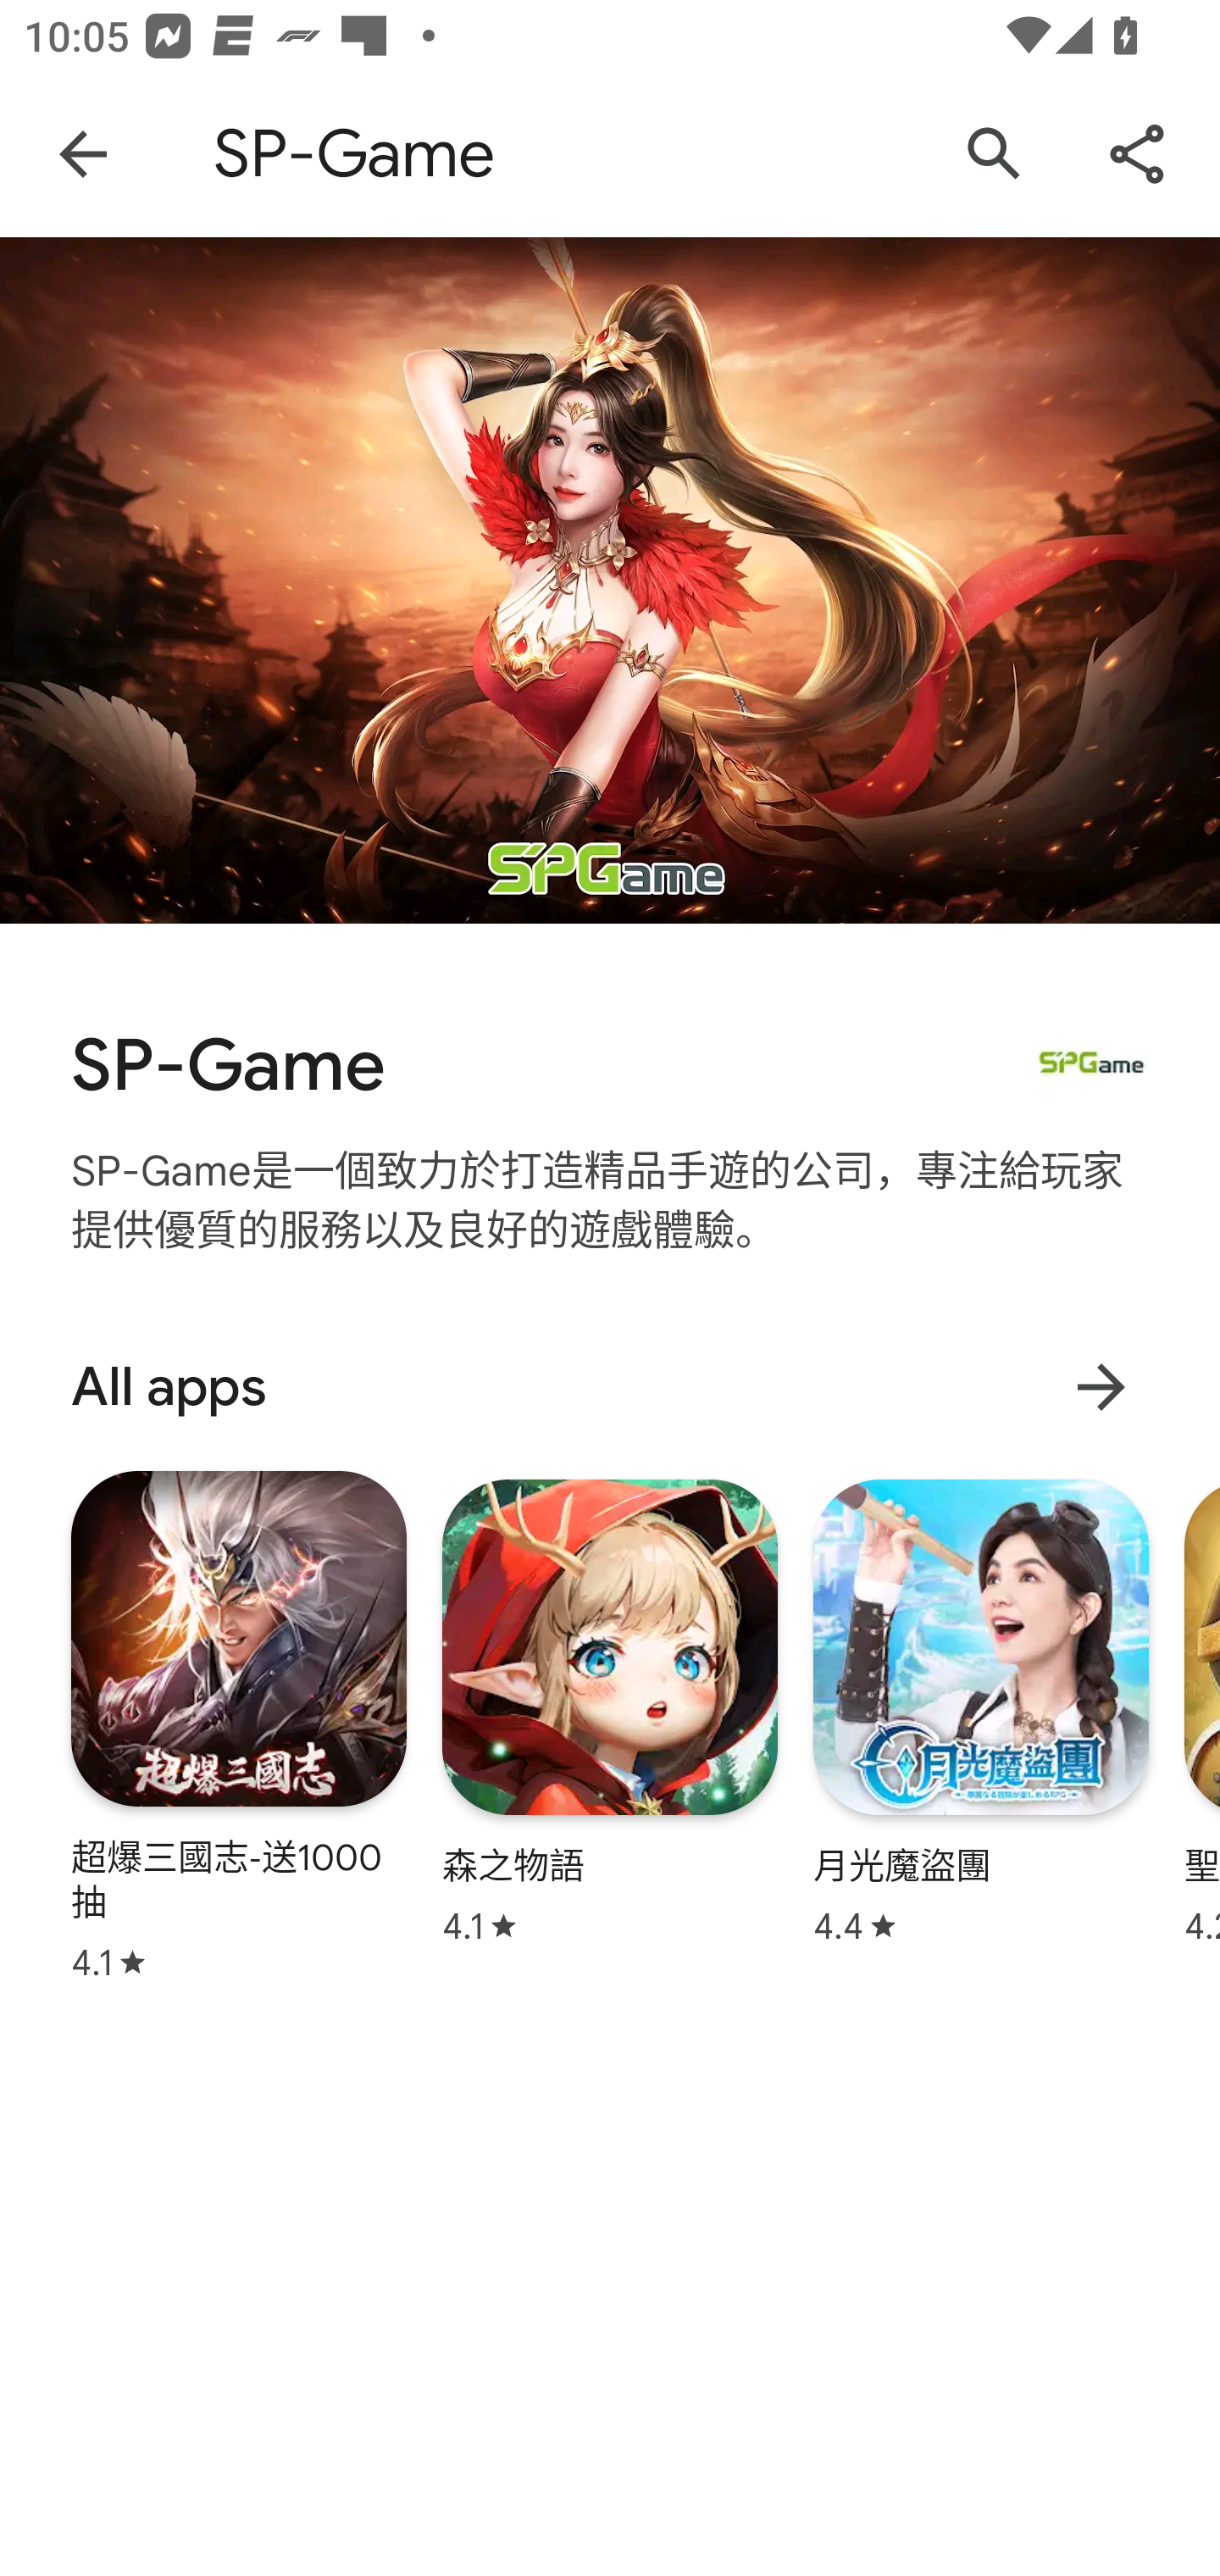 Image resolution: width=1220 pixels, height=2576 pixels. Describe the element at coordinates (995, 154) in the screenshot. I see `Search Google Play` at that location.